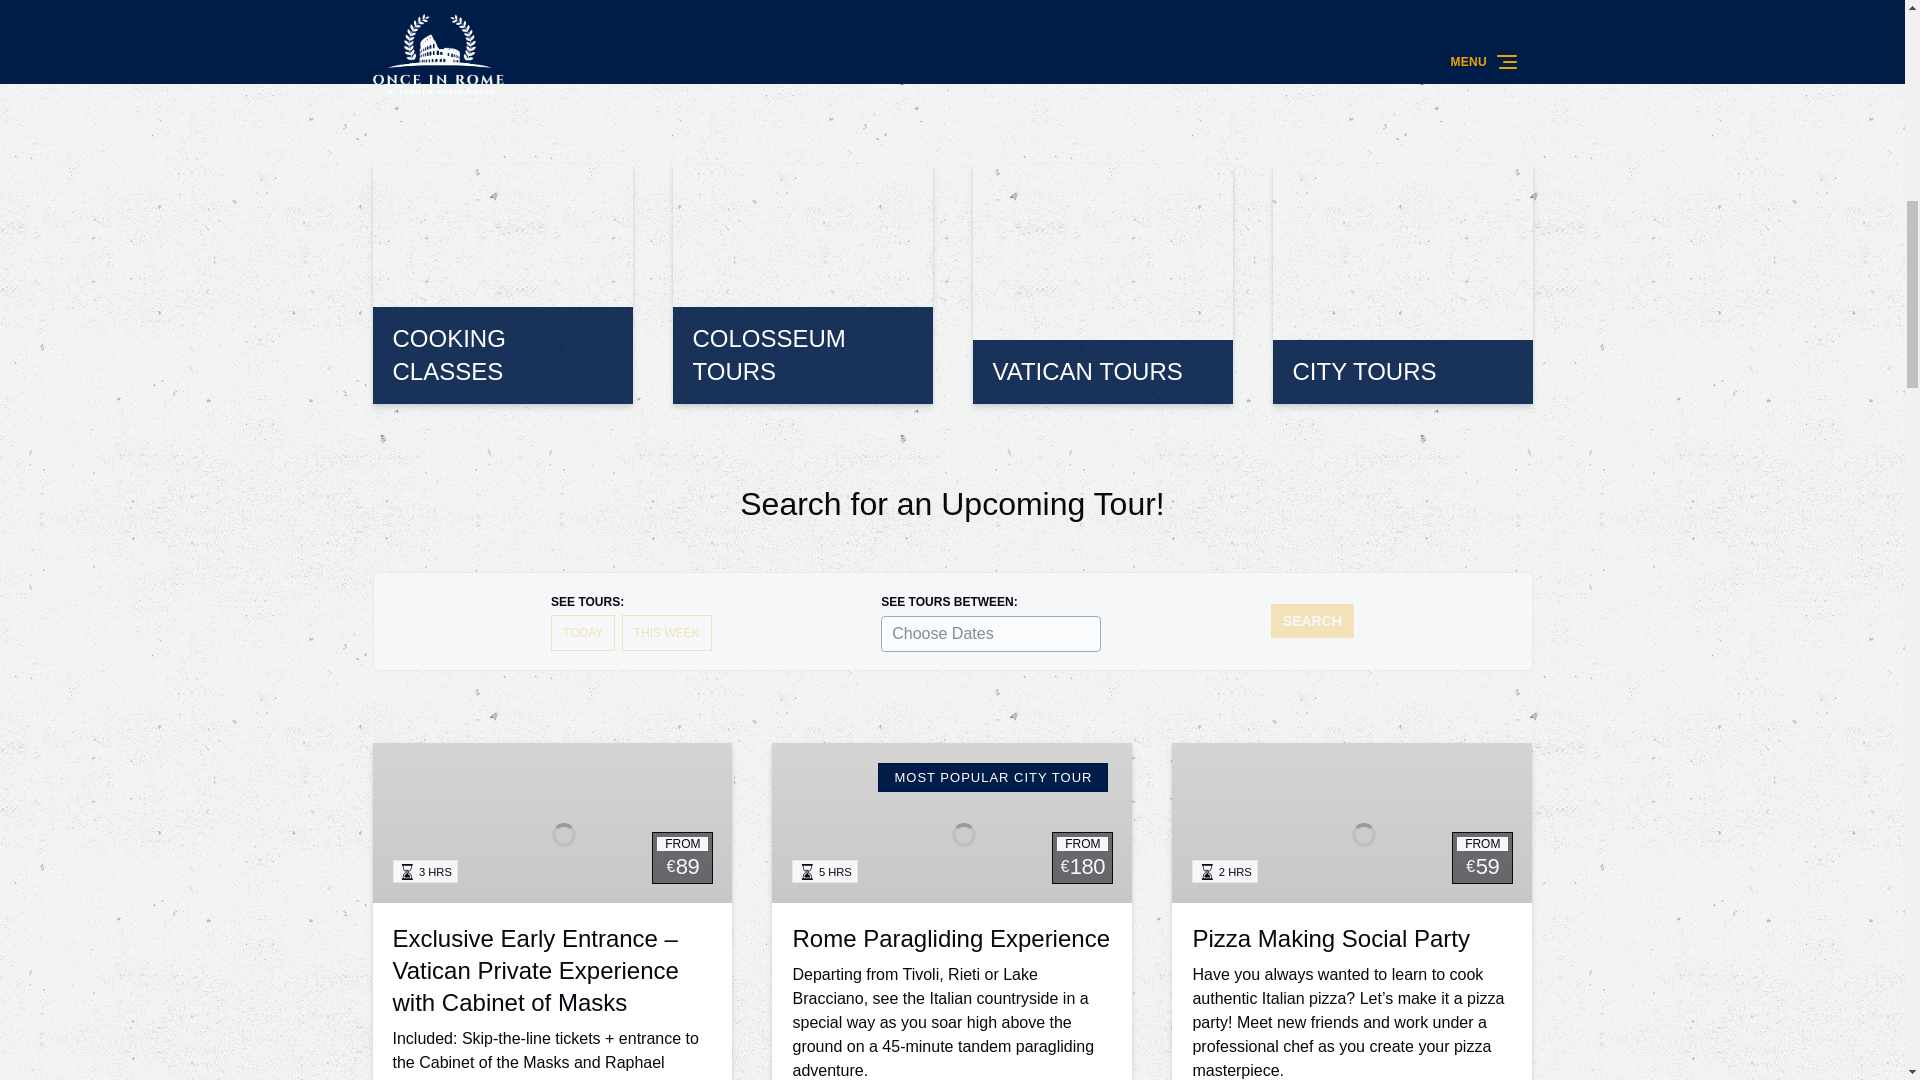 The height and width of the screenshot is (1080, 1920). Describe the element at coordinates (582, 632) in the screenshot. I see `Today` at that location.